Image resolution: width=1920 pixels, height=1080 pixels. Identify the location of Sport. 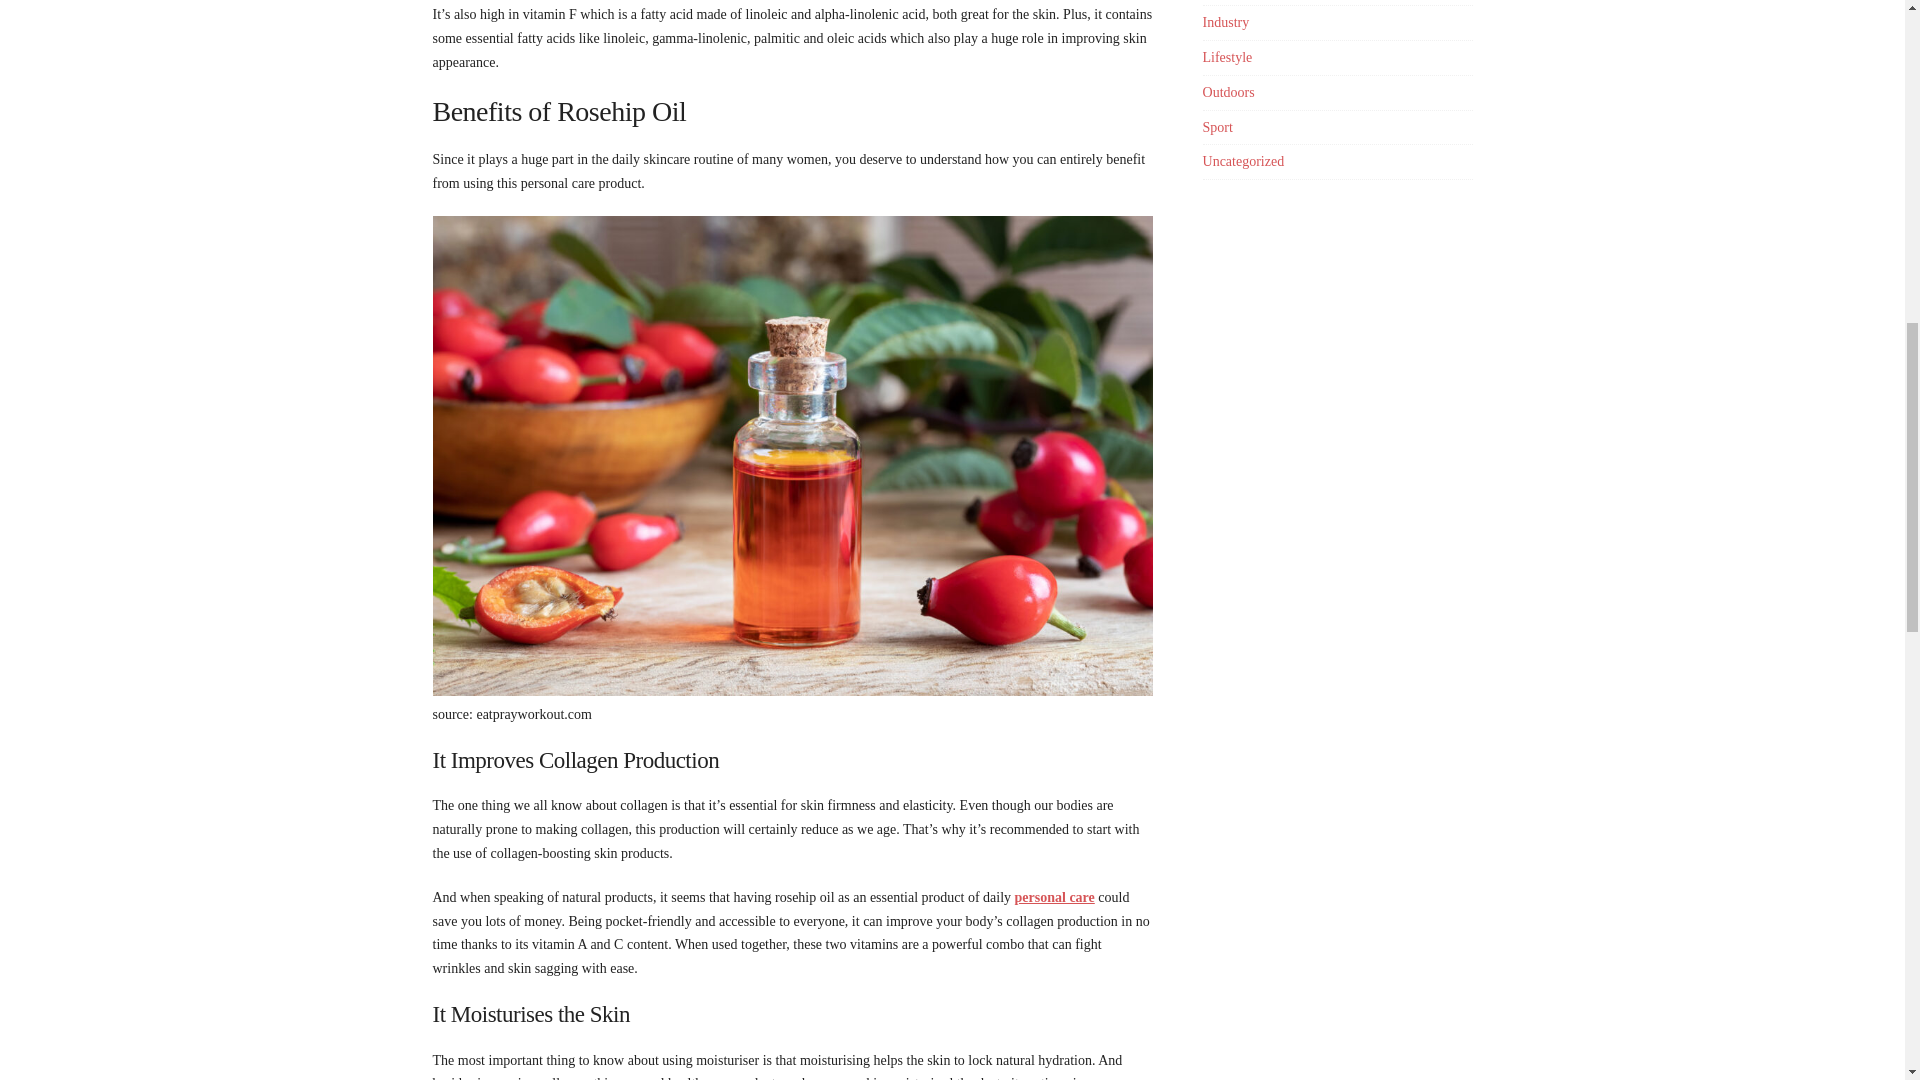
(1218, 127).